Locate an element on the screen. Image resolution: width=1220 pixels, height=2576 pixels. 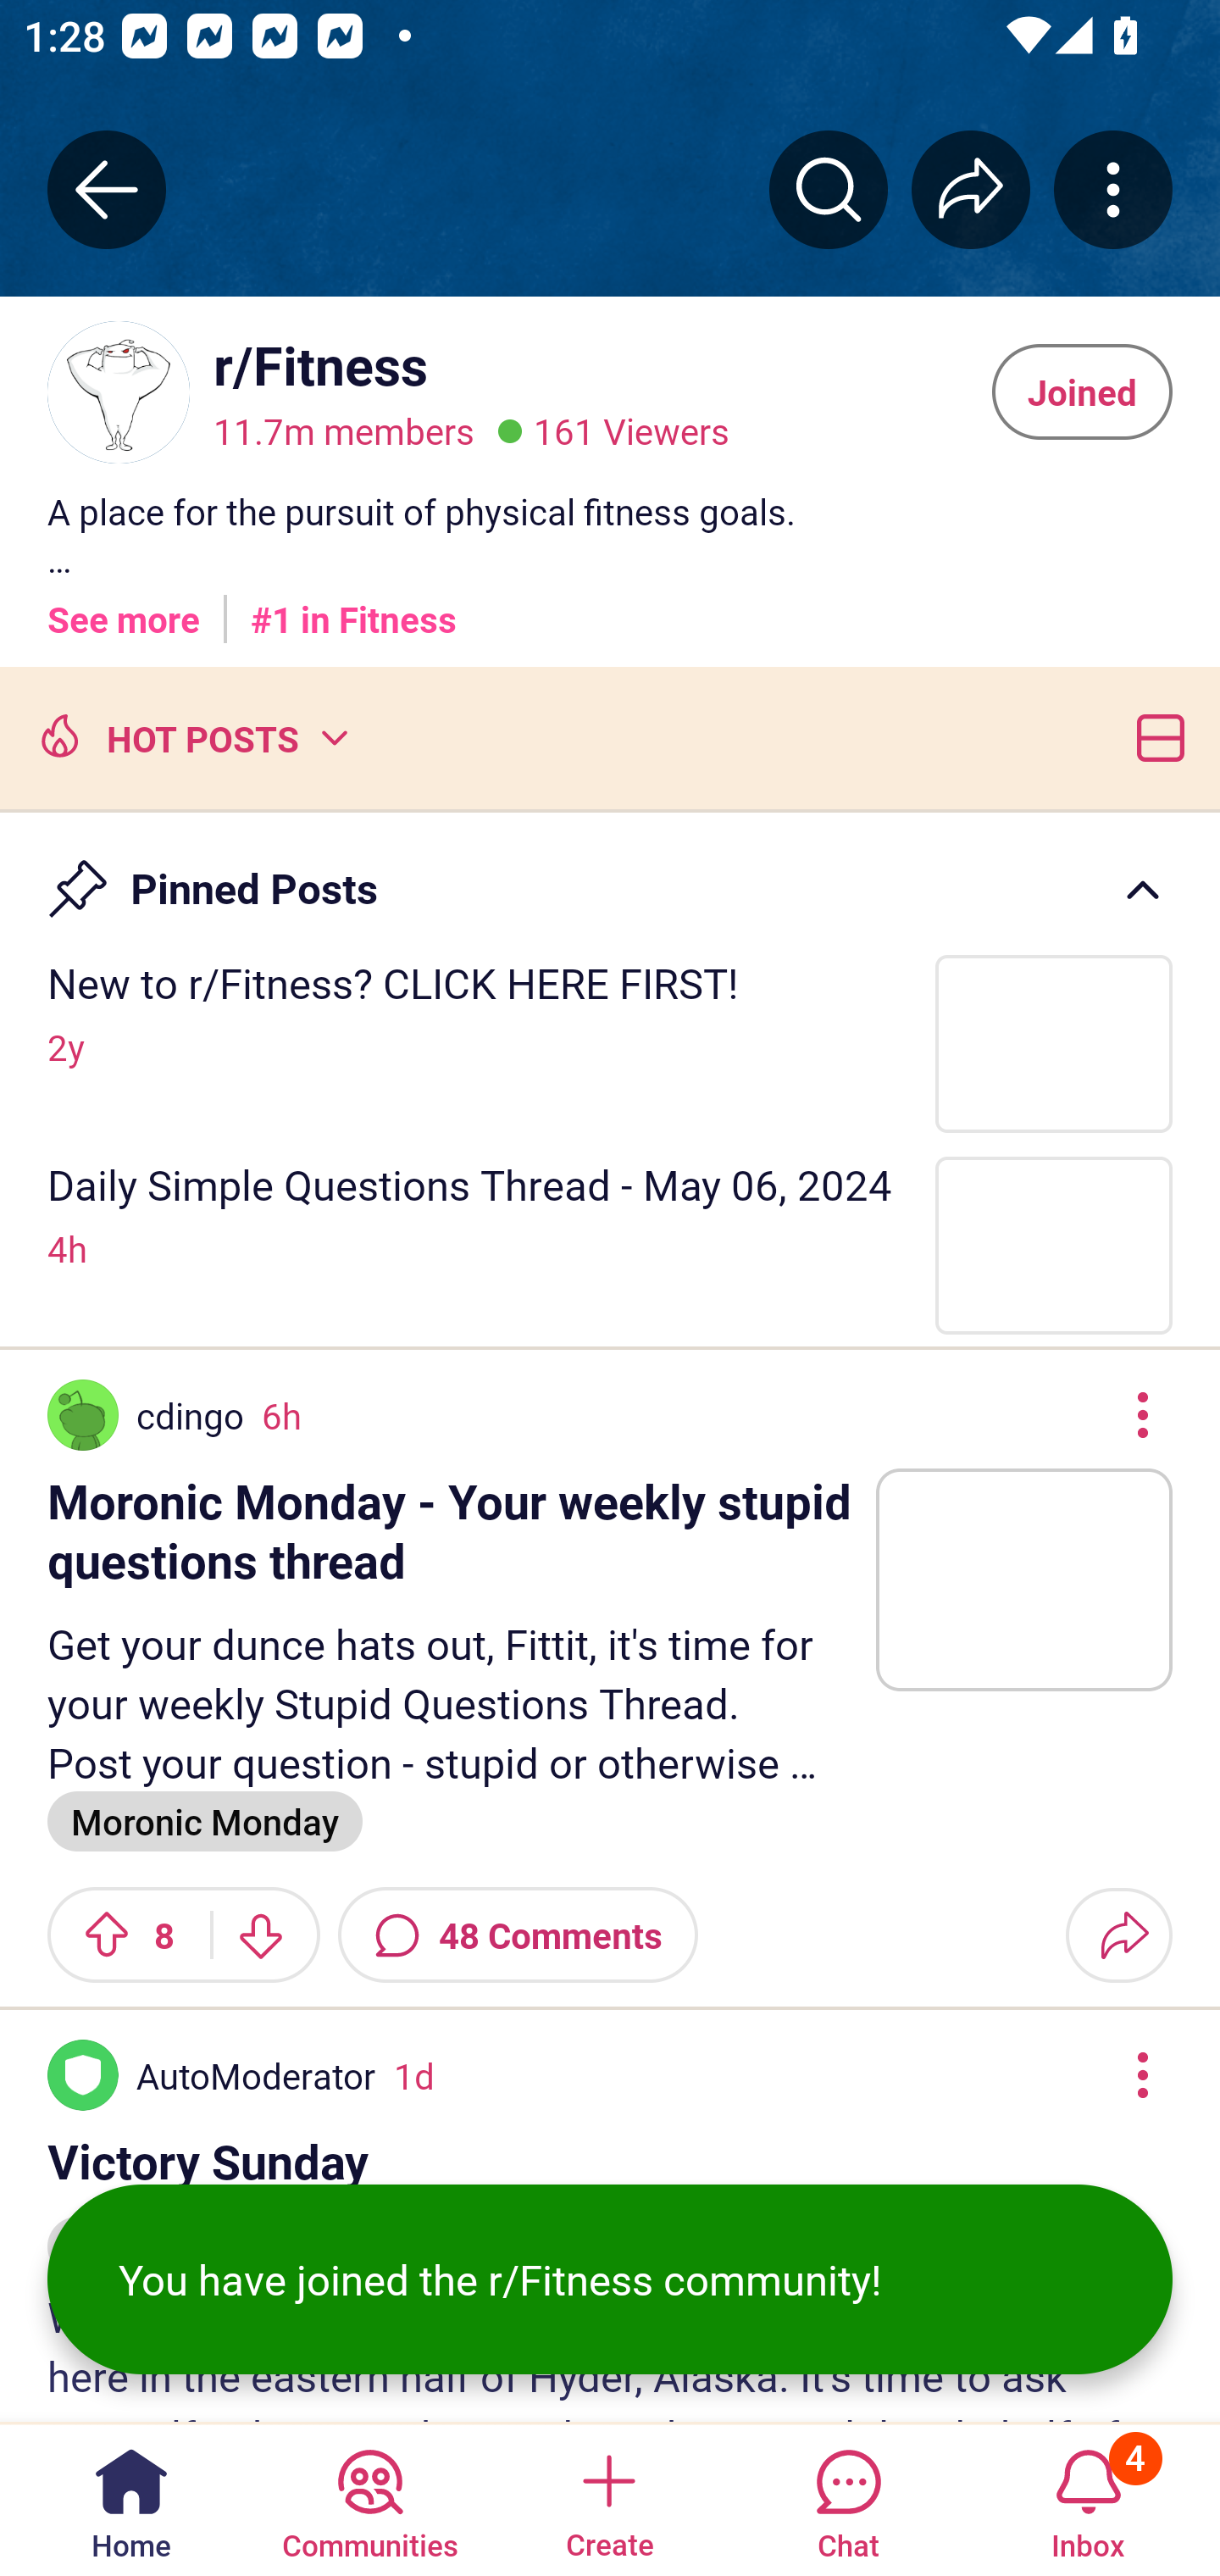
Chat is located at coordinates (848, 2498).